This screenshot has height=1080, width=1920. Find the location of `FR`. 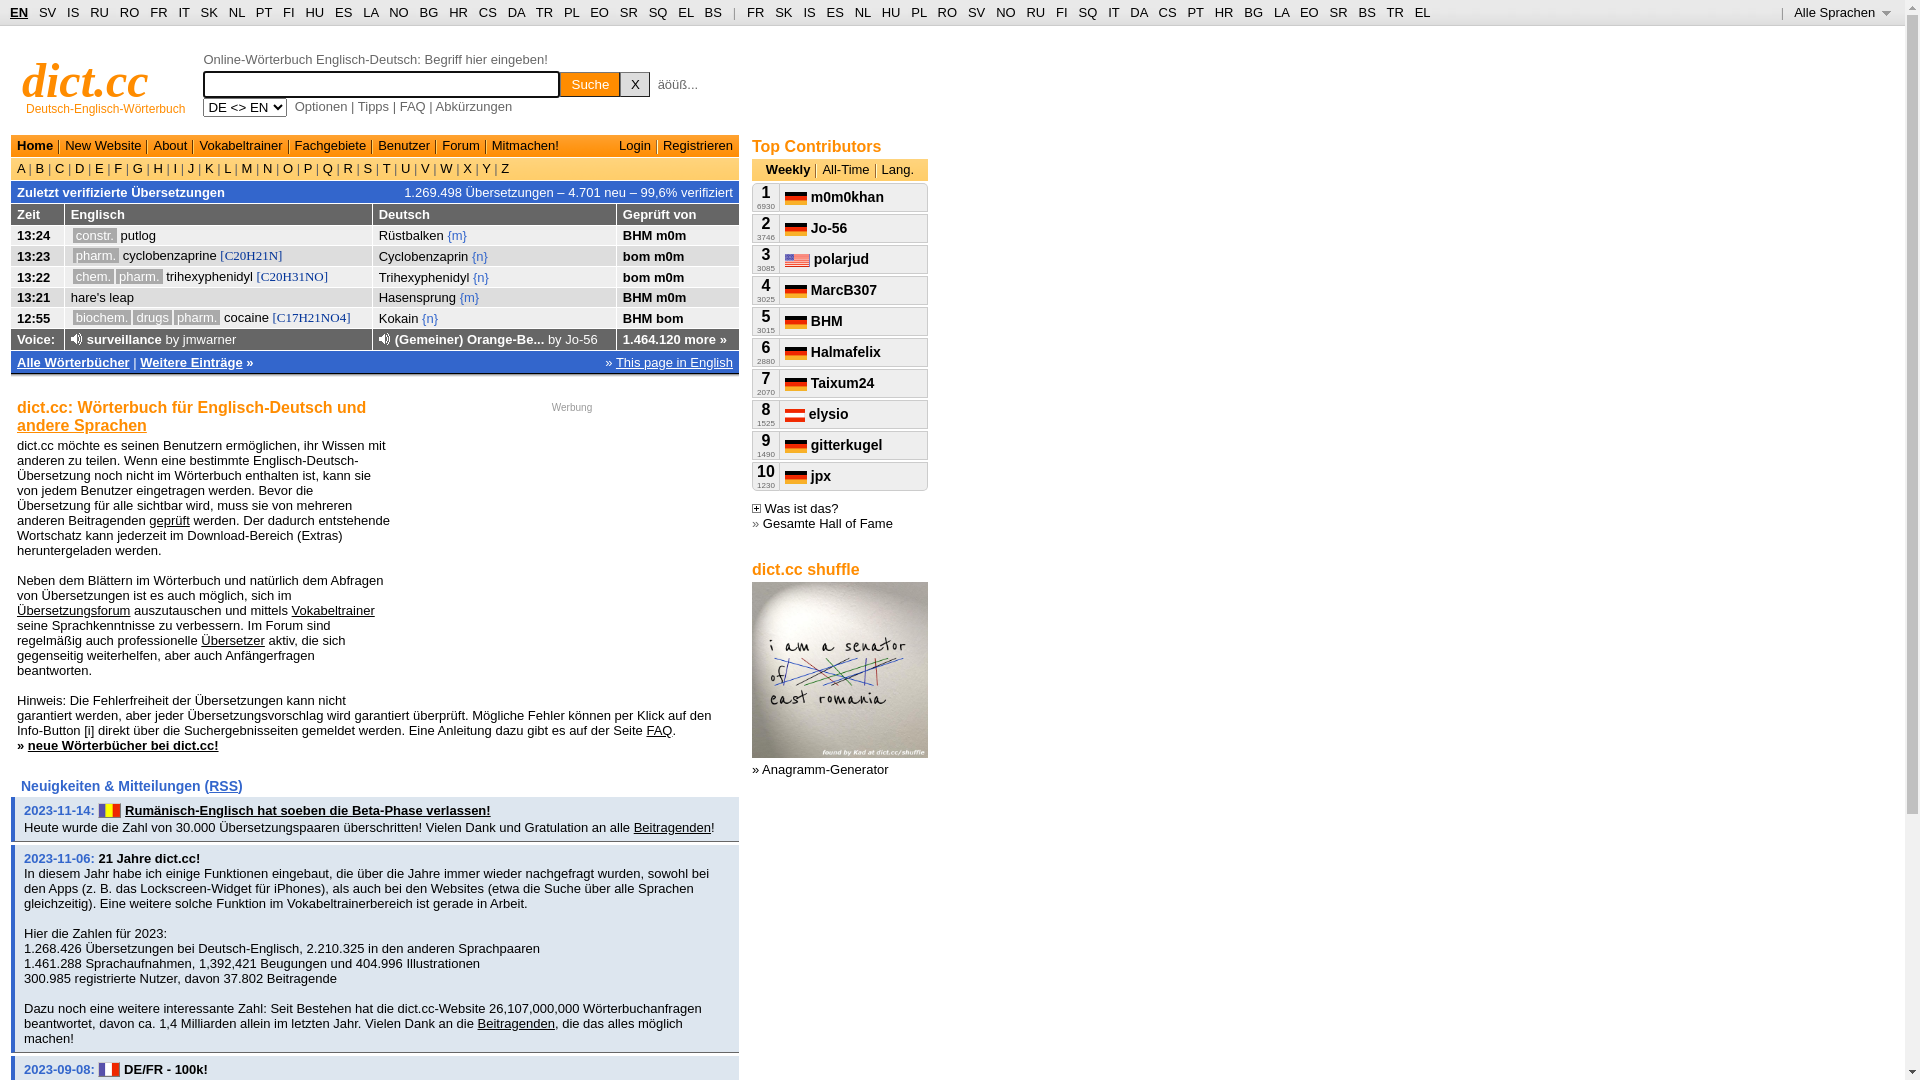

FR is located at coordinates (756, 12).